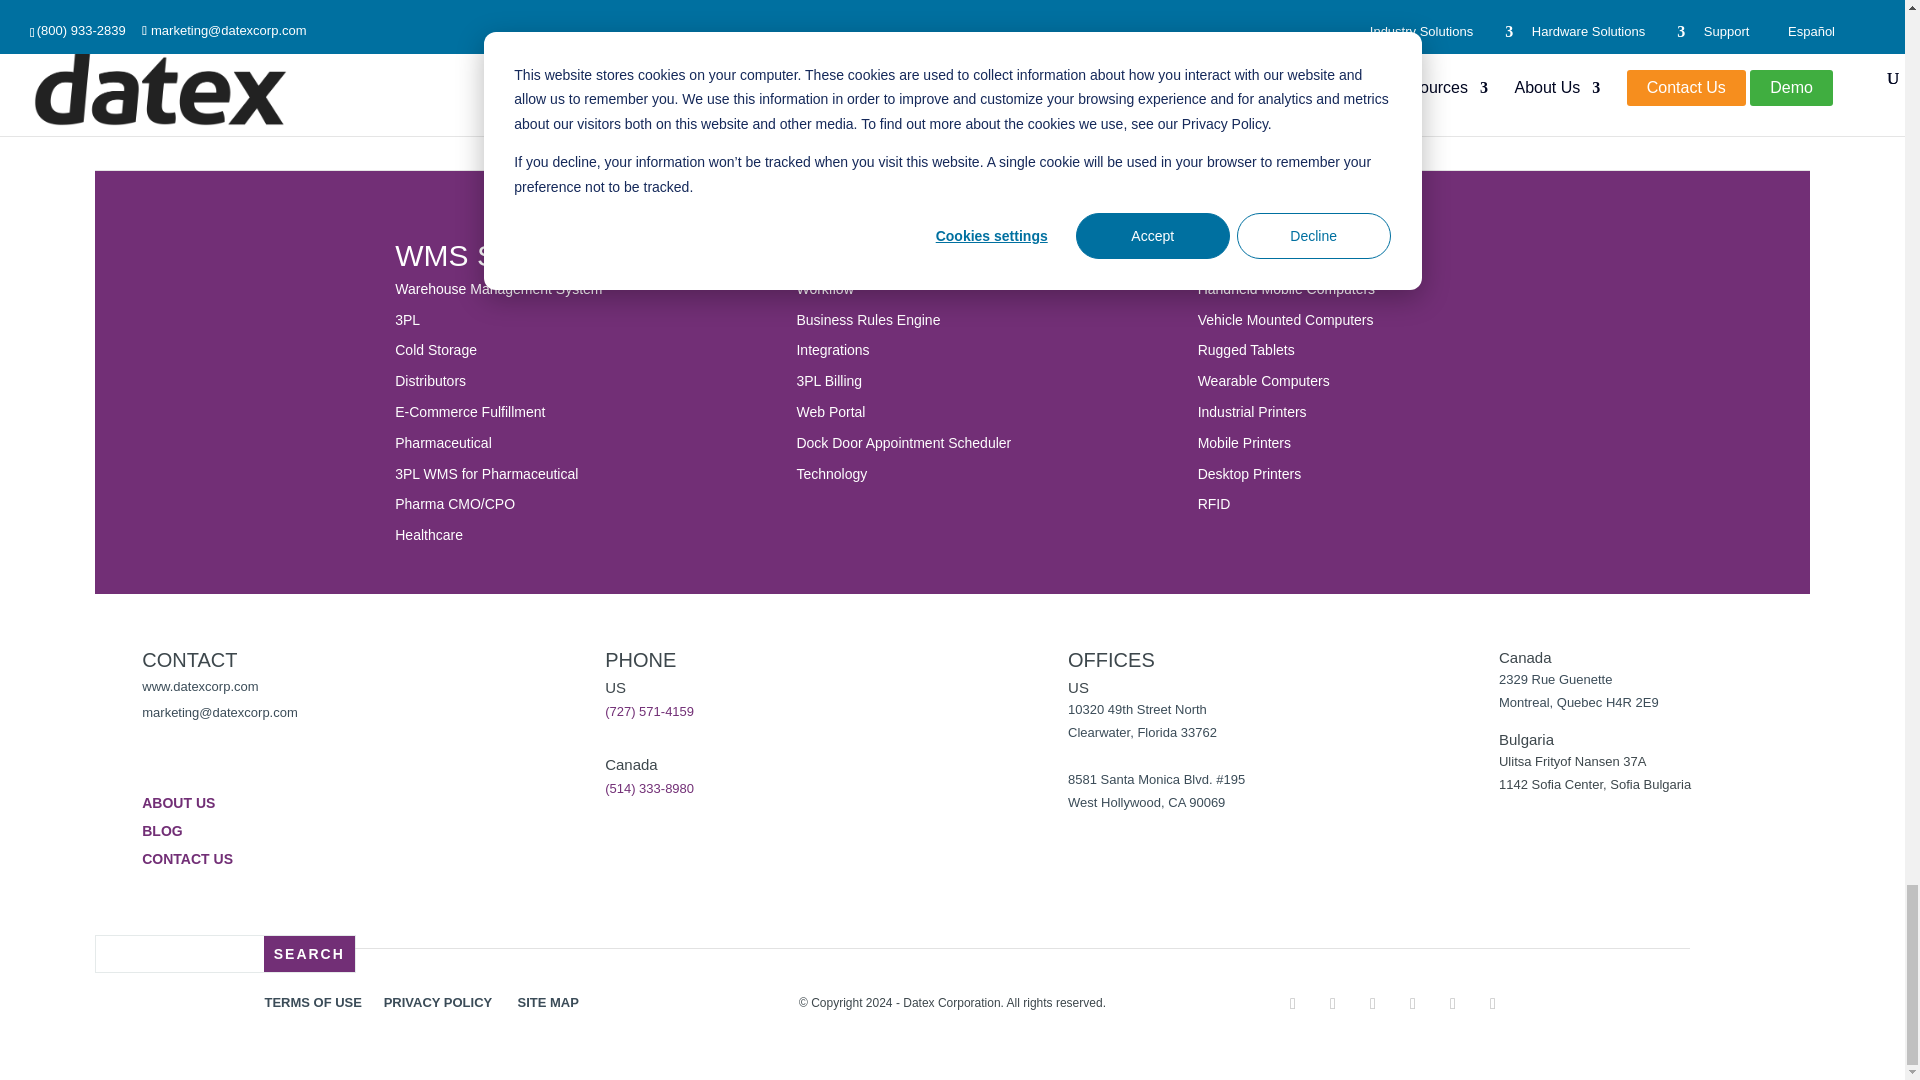  Describe the element at coordinates (1292, 1004) in the screenshot. I see `Follow on Facebook` at that location.